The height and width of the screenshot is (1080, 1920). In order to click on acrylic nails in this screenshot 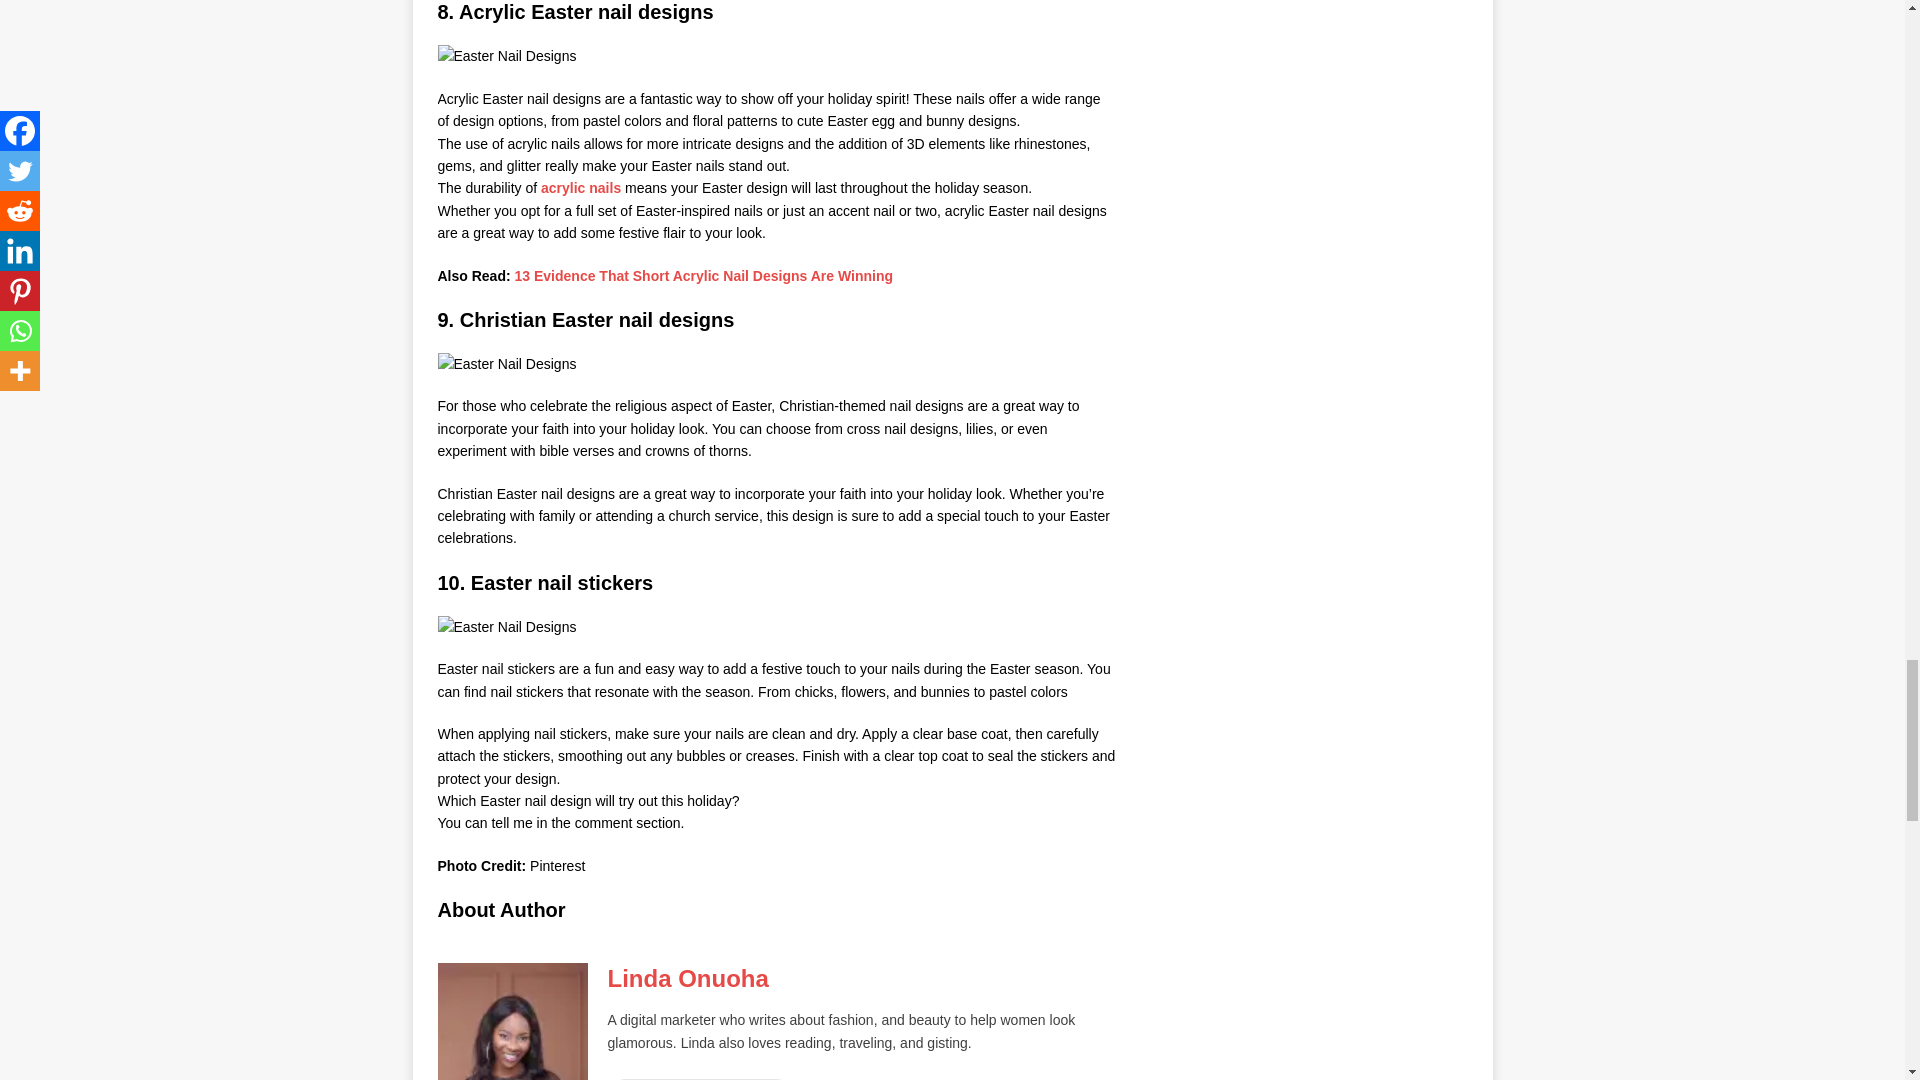, I will do `click(580, 188)`.